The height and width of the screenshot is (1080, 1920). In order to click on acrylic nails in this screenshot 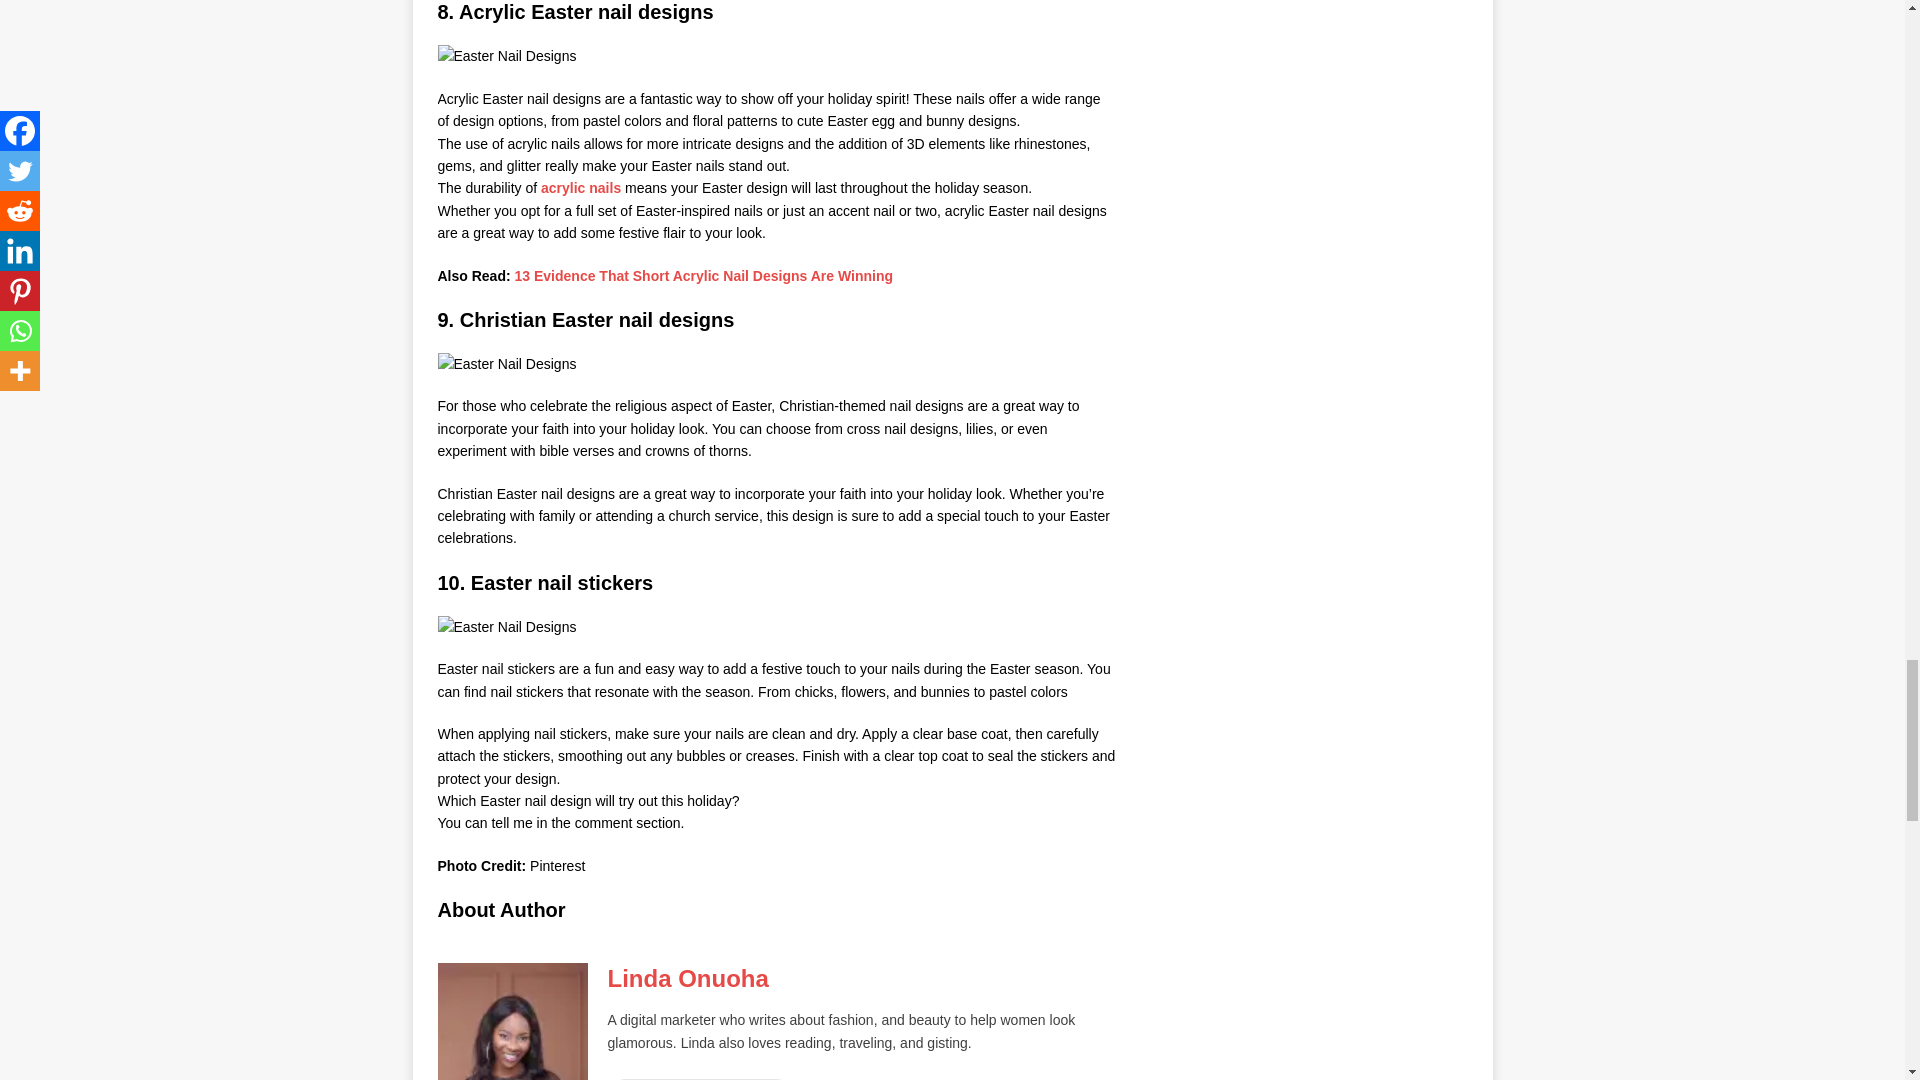, I will do `click(580, 188)`.